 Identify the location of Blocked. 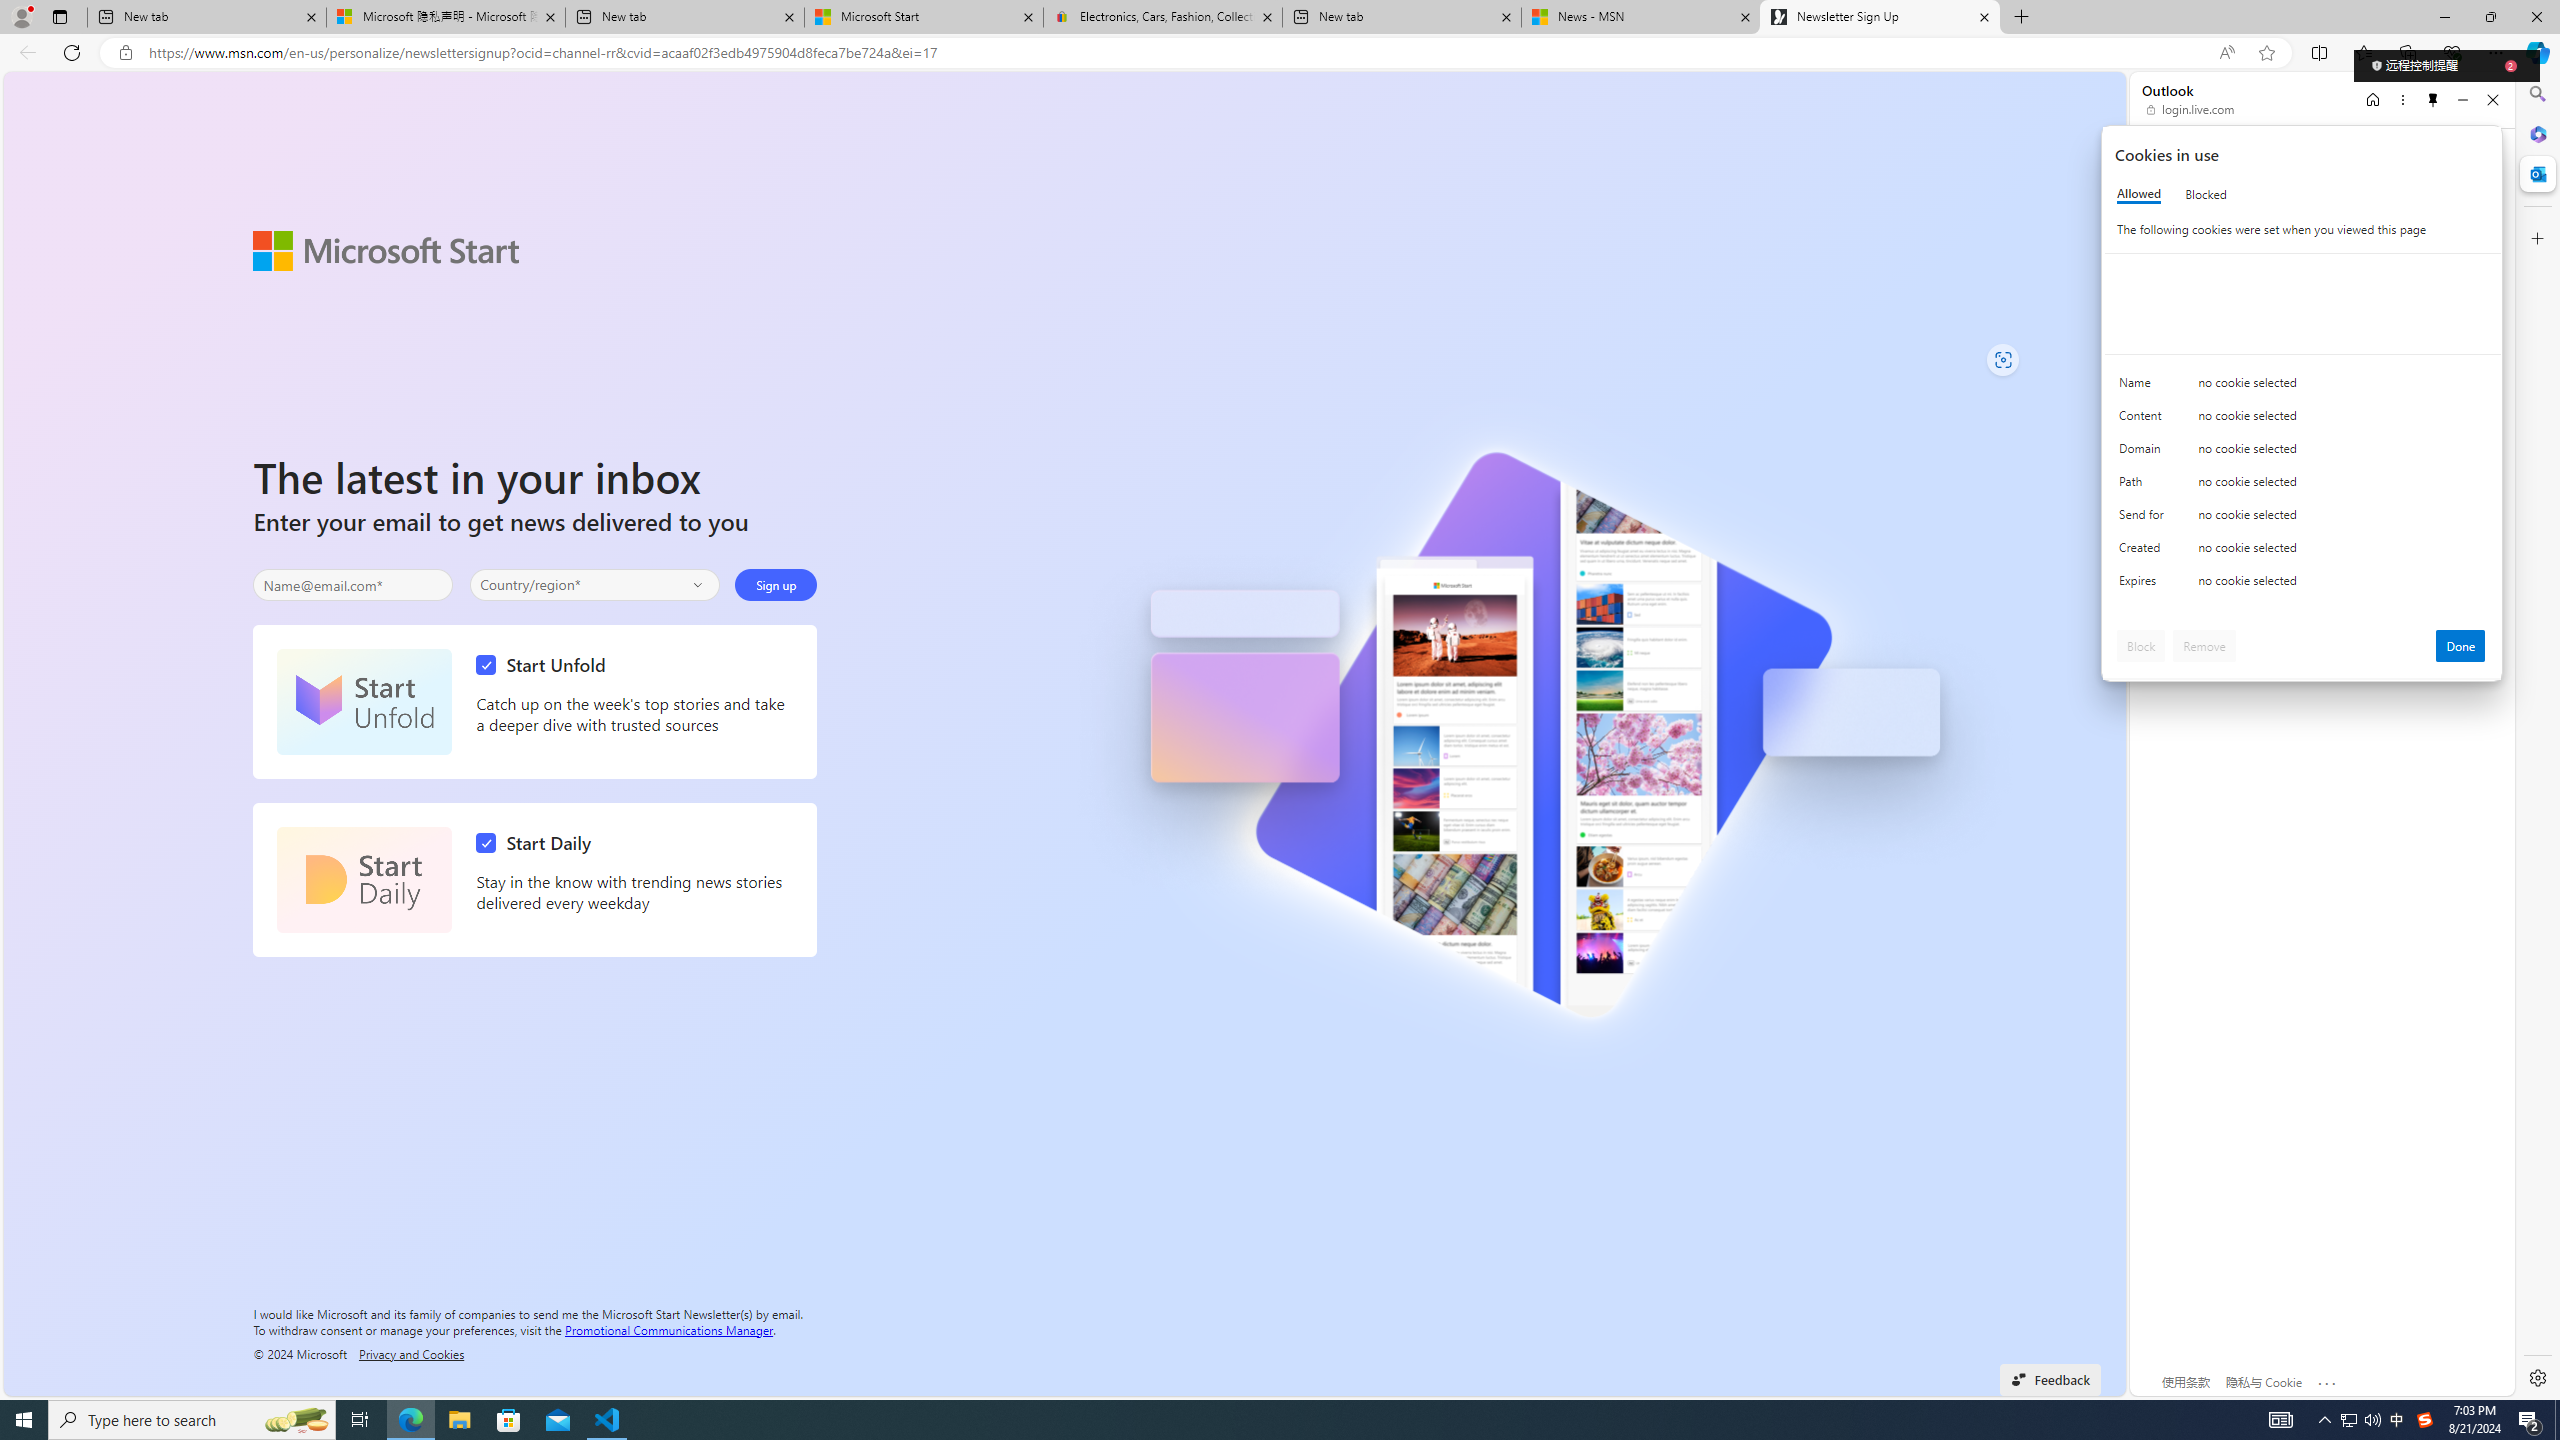
(2206, 194).